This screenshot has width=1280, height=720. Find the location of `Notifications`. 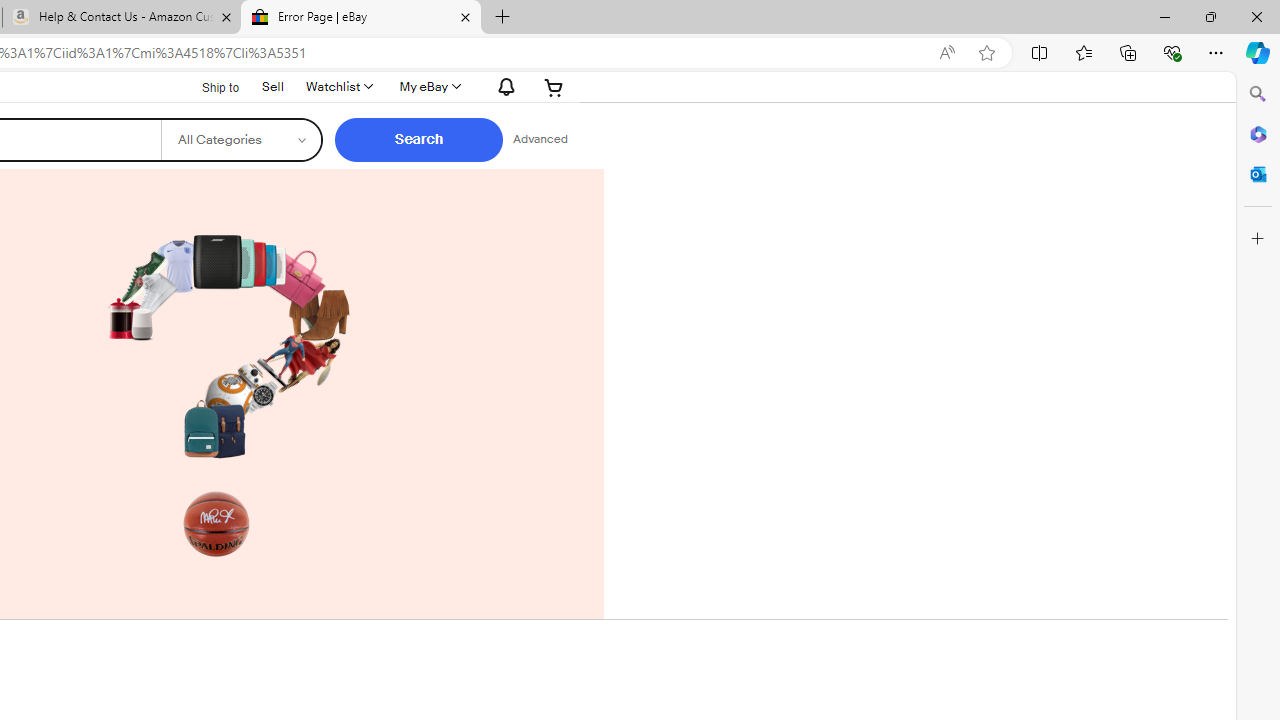

Notifications is located at coordinates (502, 86).